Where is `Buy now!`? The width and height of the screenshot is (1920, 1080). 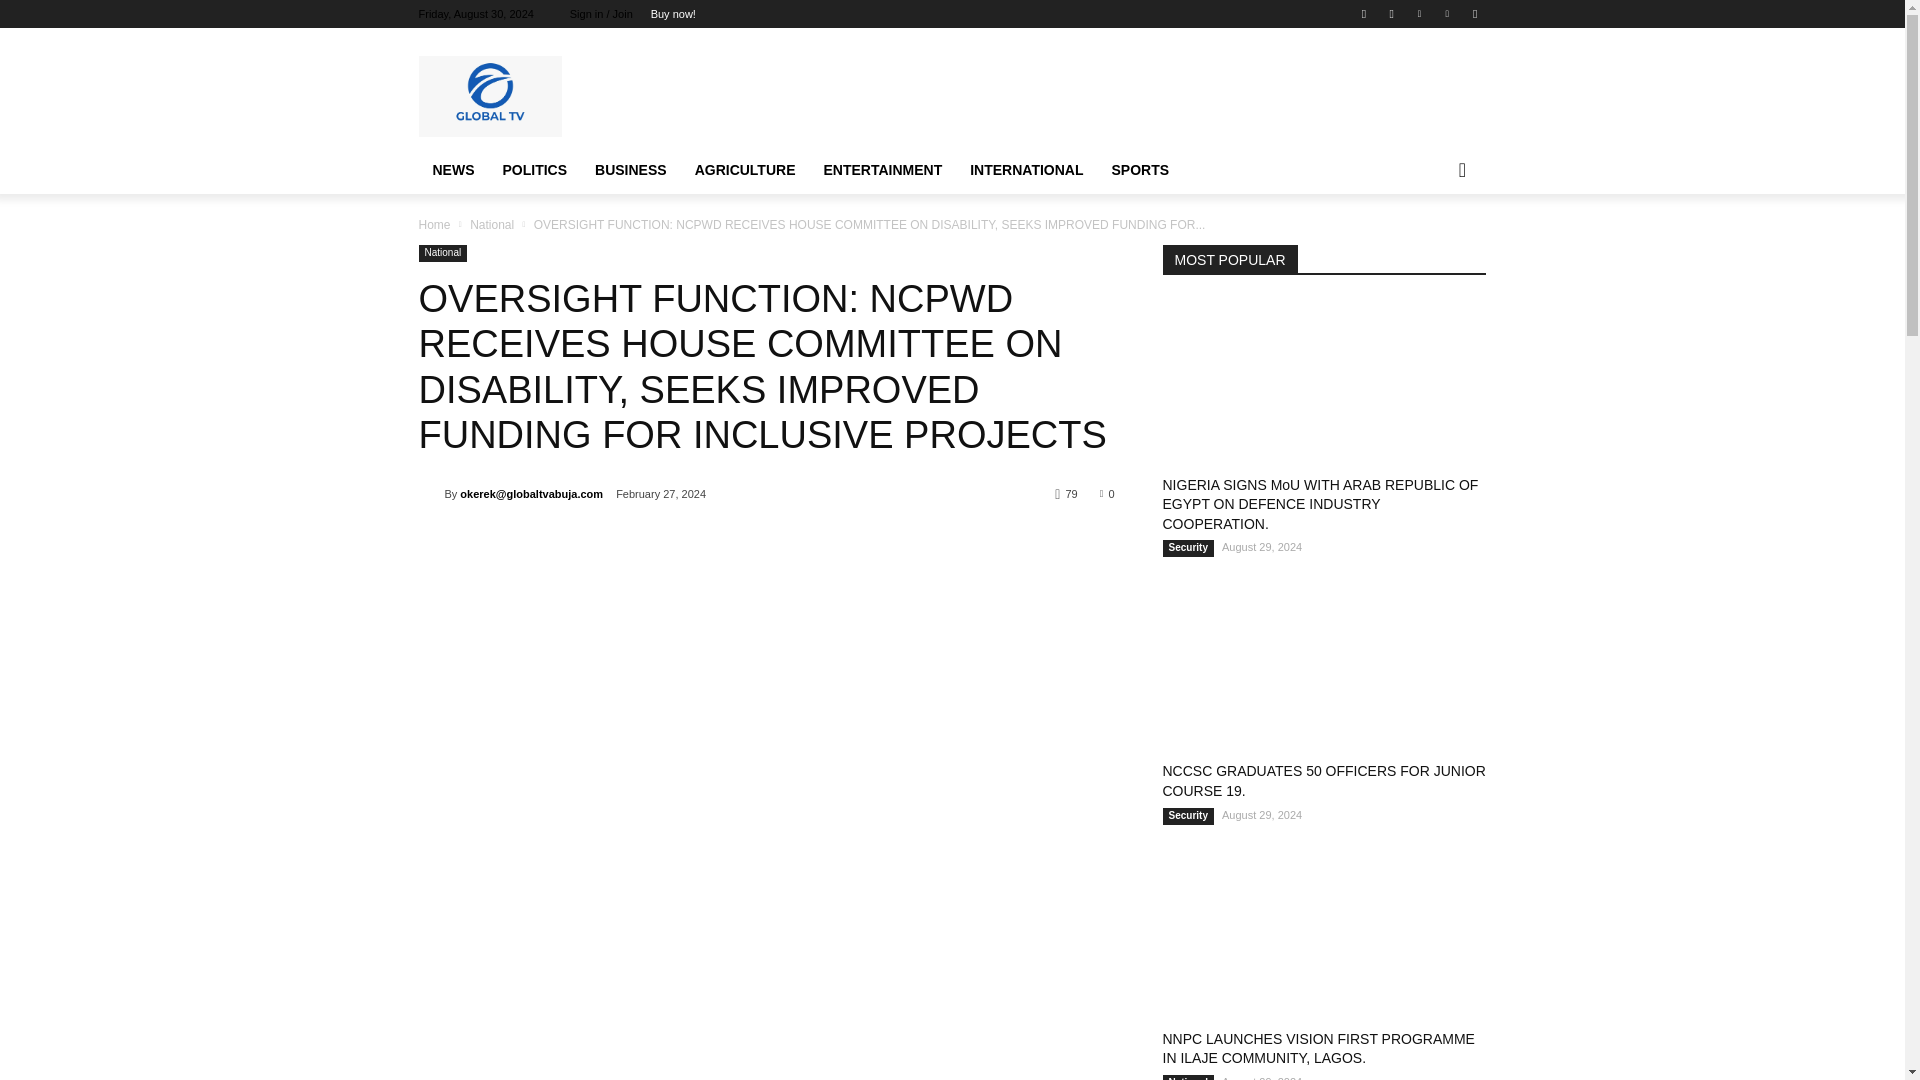 Buy now! is located at coordinates (672, 14).